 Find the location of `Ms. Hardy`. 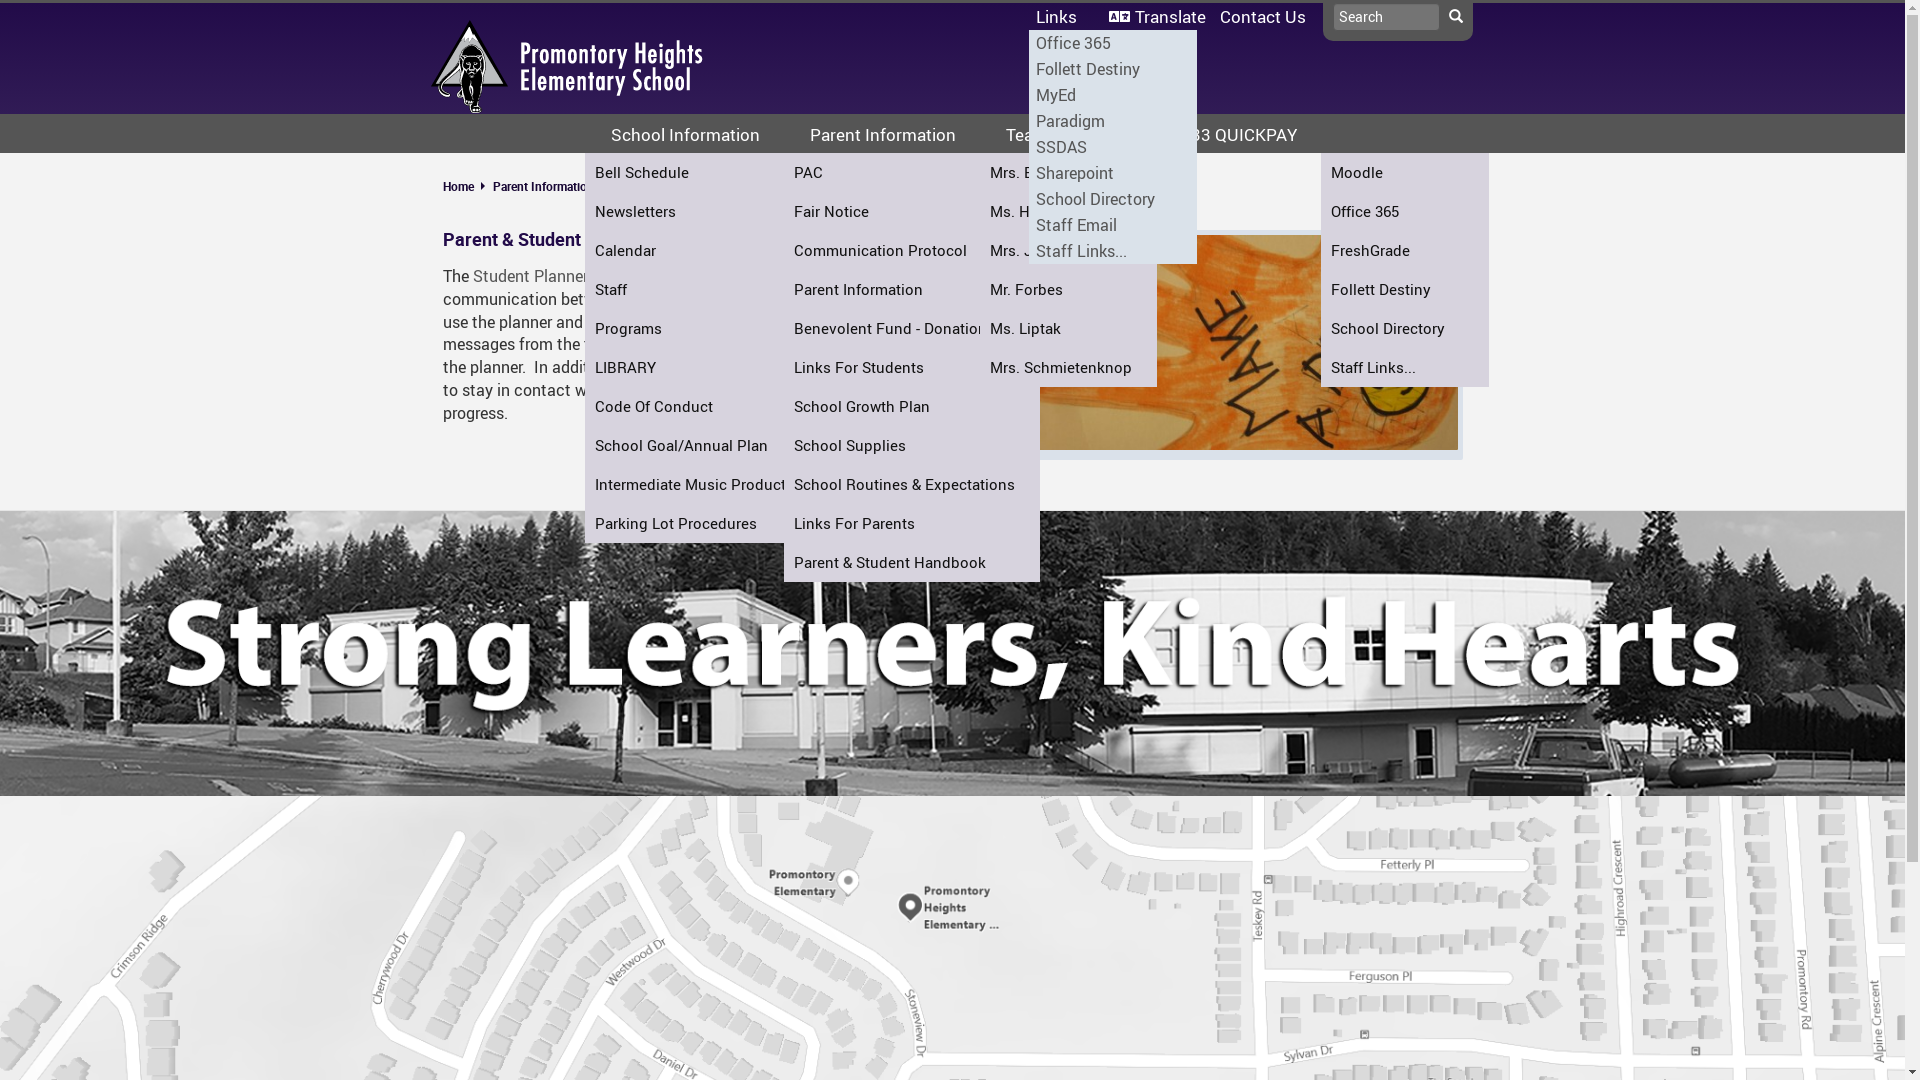

Ms. Hardy is located at coordinates (1068, 212).